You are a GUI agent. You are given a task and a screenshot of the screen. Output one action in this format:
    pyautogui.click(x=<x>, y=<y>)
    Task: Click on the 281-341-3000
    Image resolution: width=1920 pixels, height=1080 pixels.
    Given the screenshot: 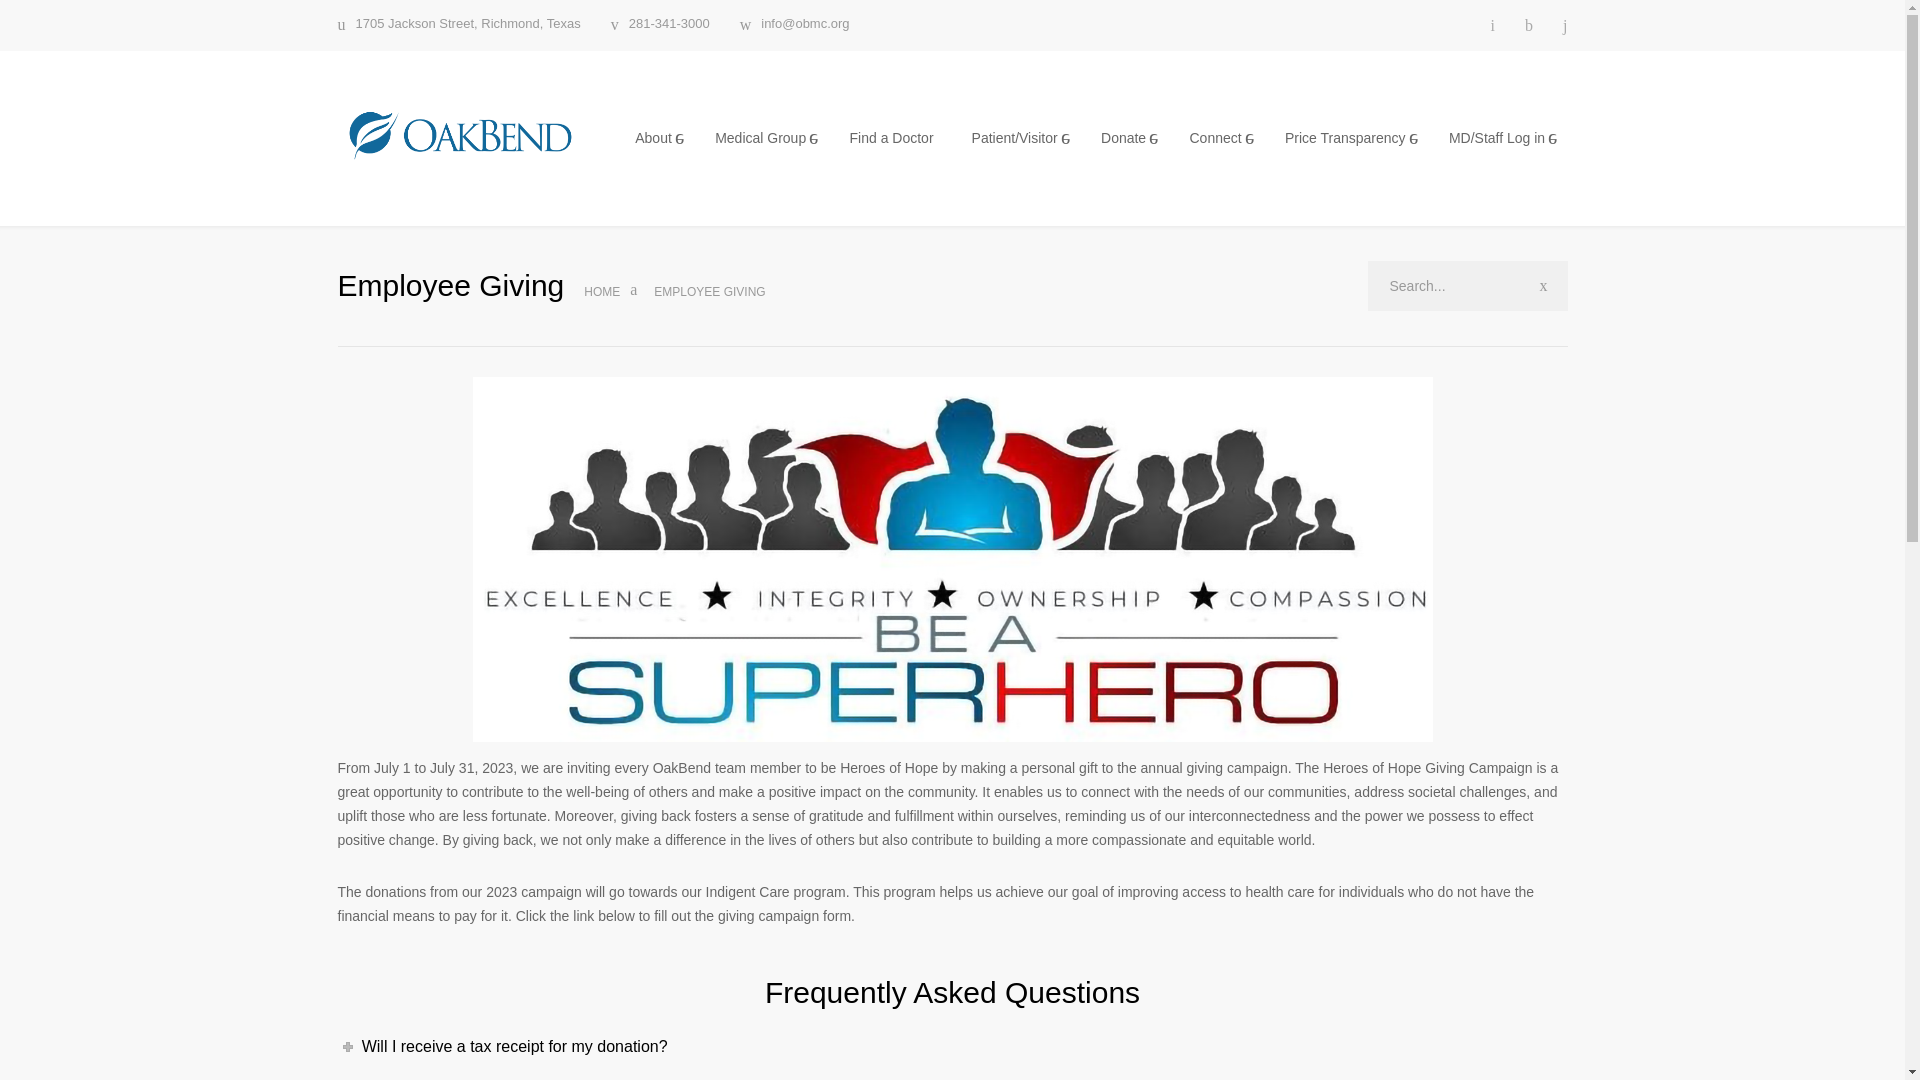 What is the action you would take?
    pyautogui.click(x=660, y=25)
    